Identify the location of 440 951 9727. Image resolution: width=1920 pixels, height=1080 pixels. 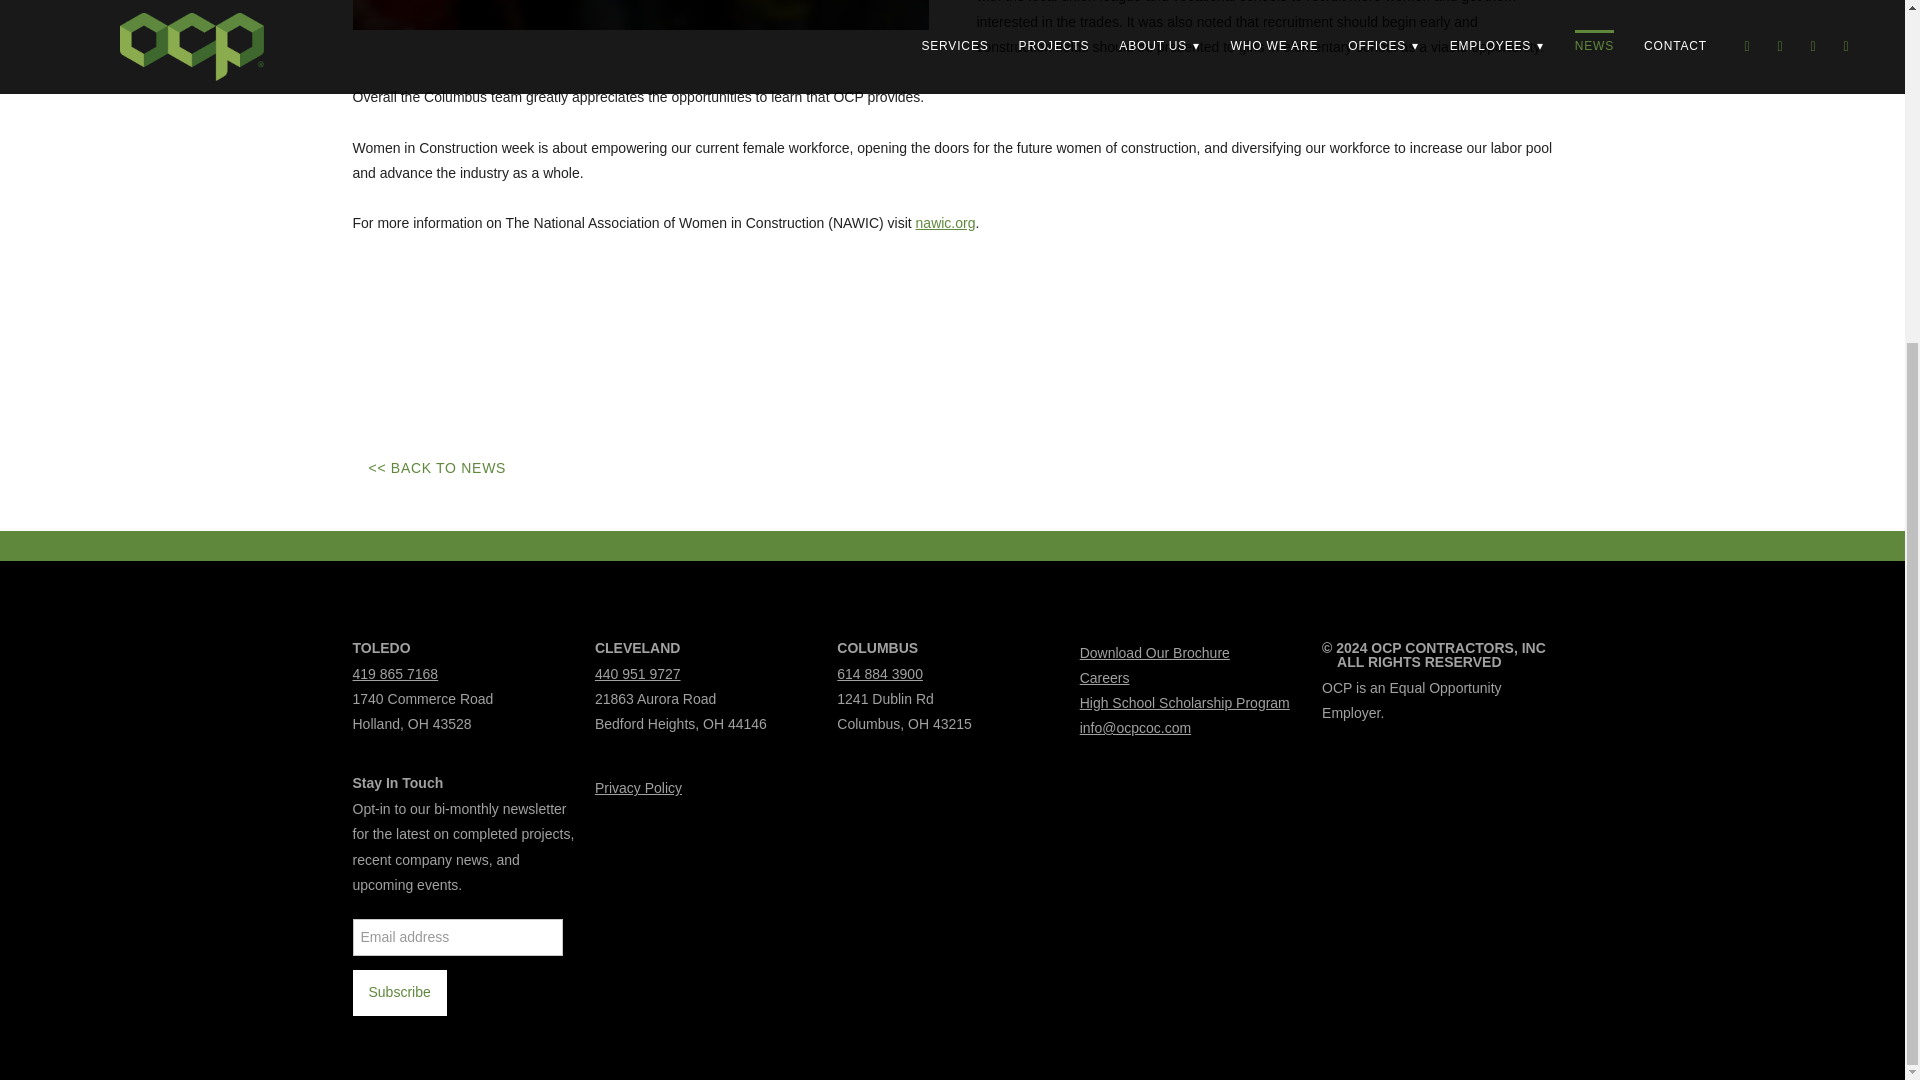
(638, 673).